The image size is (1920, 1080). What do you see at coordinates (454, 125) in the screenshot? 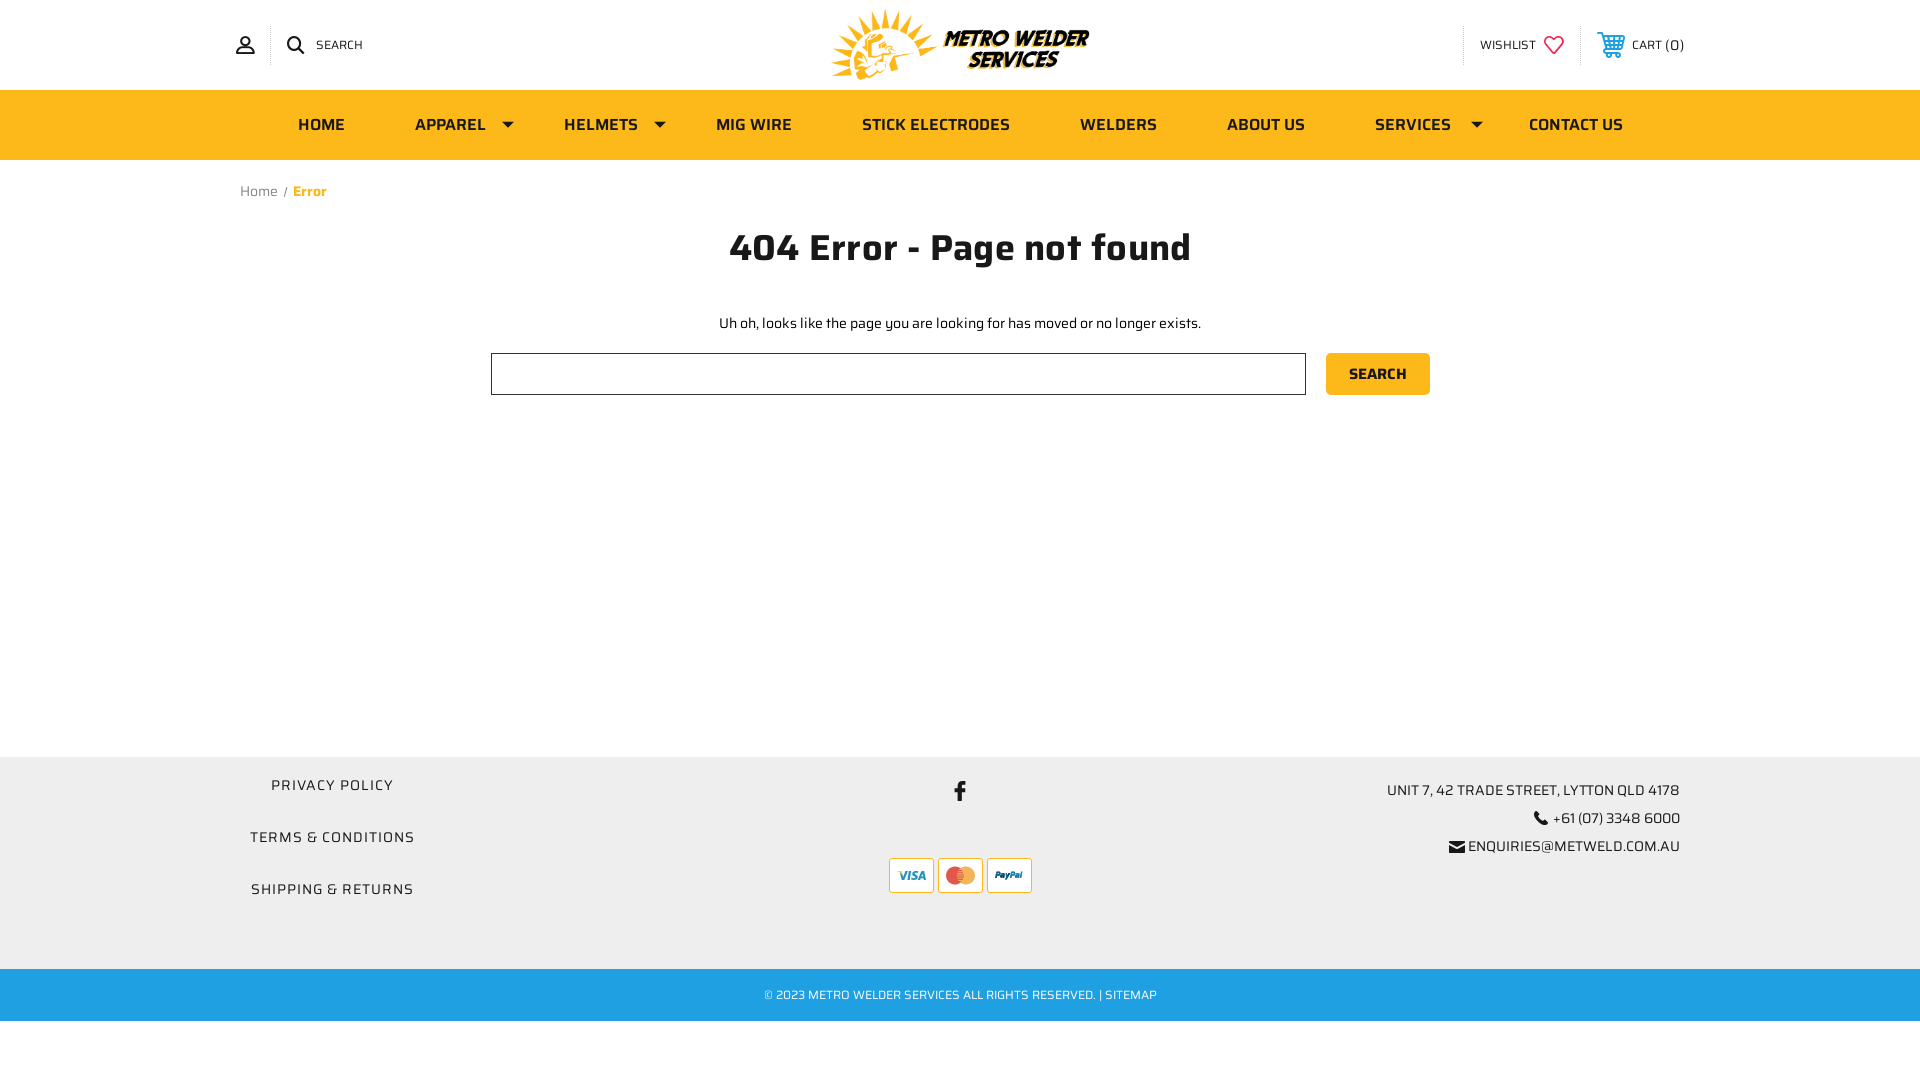
I see `APPAREL` at bounding box center [454, 125].